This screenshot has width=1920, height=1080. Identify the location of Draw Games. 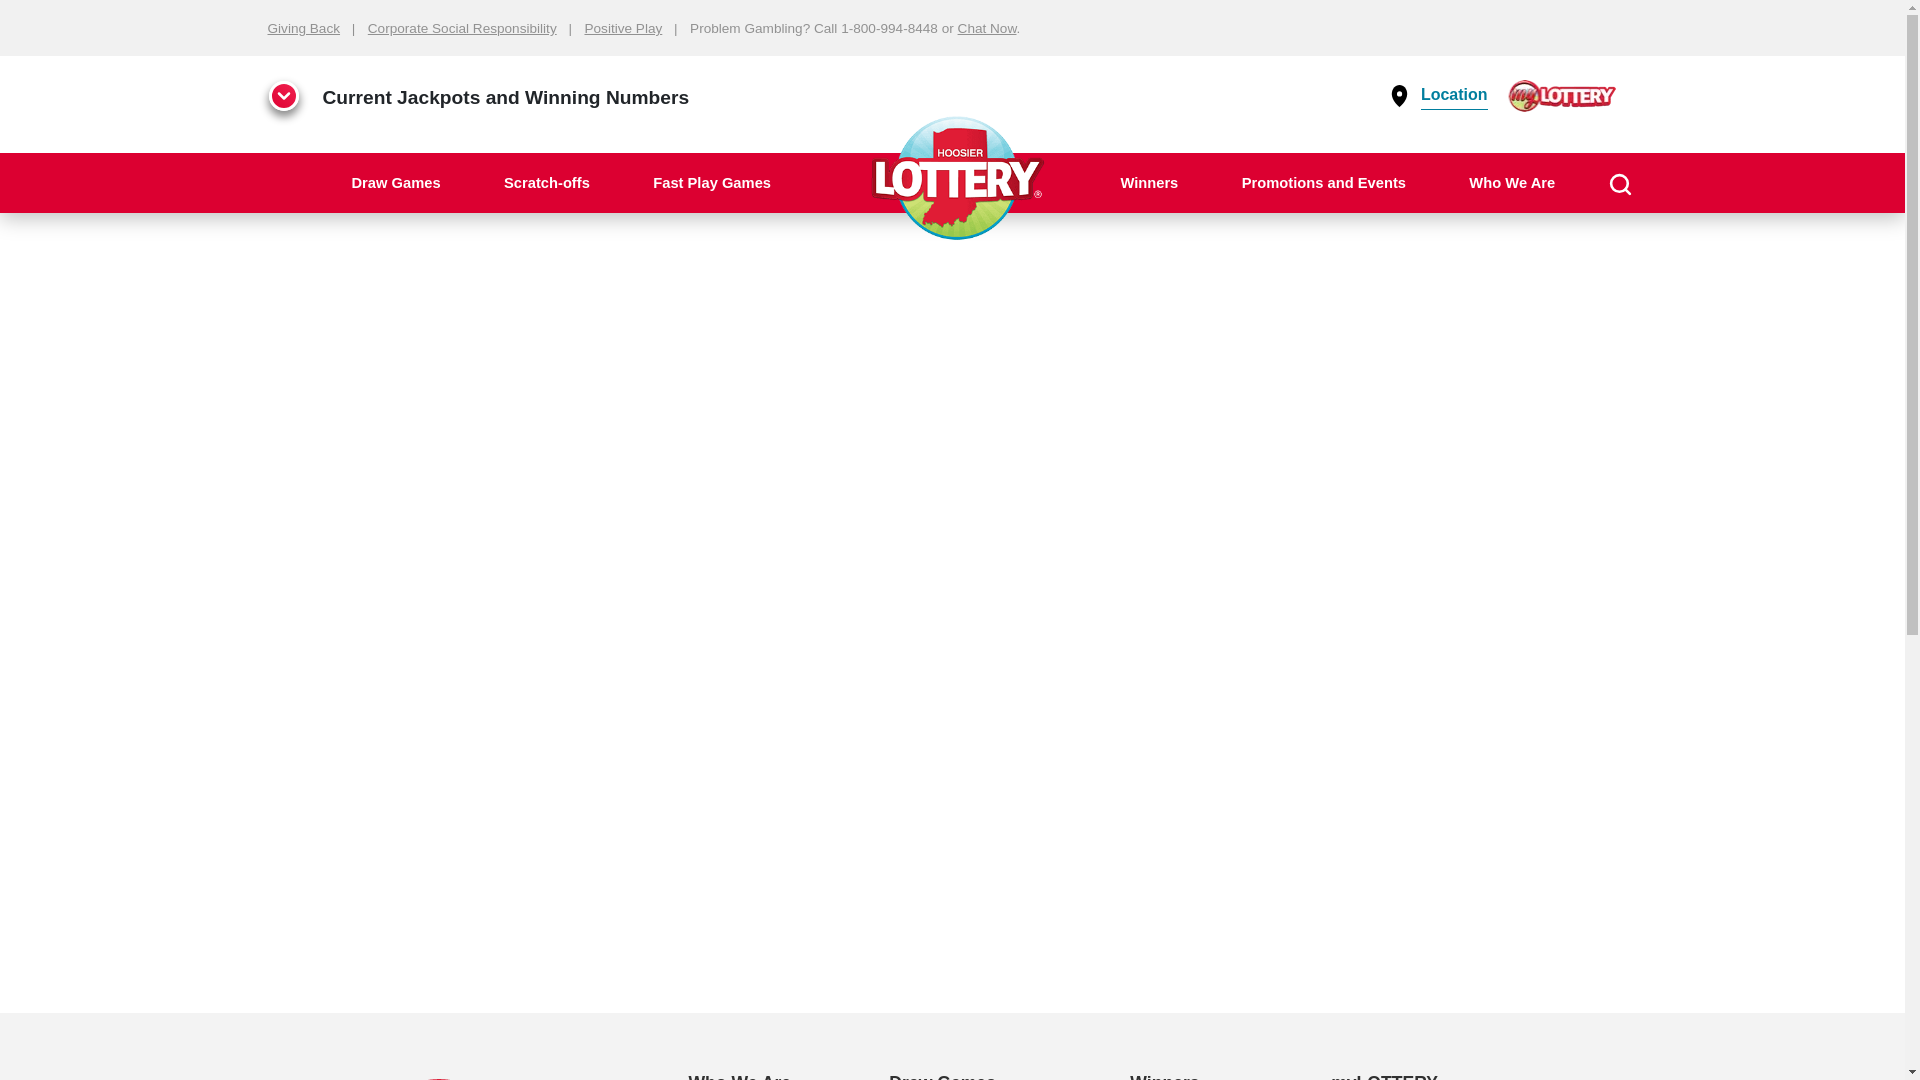
(396, 182).